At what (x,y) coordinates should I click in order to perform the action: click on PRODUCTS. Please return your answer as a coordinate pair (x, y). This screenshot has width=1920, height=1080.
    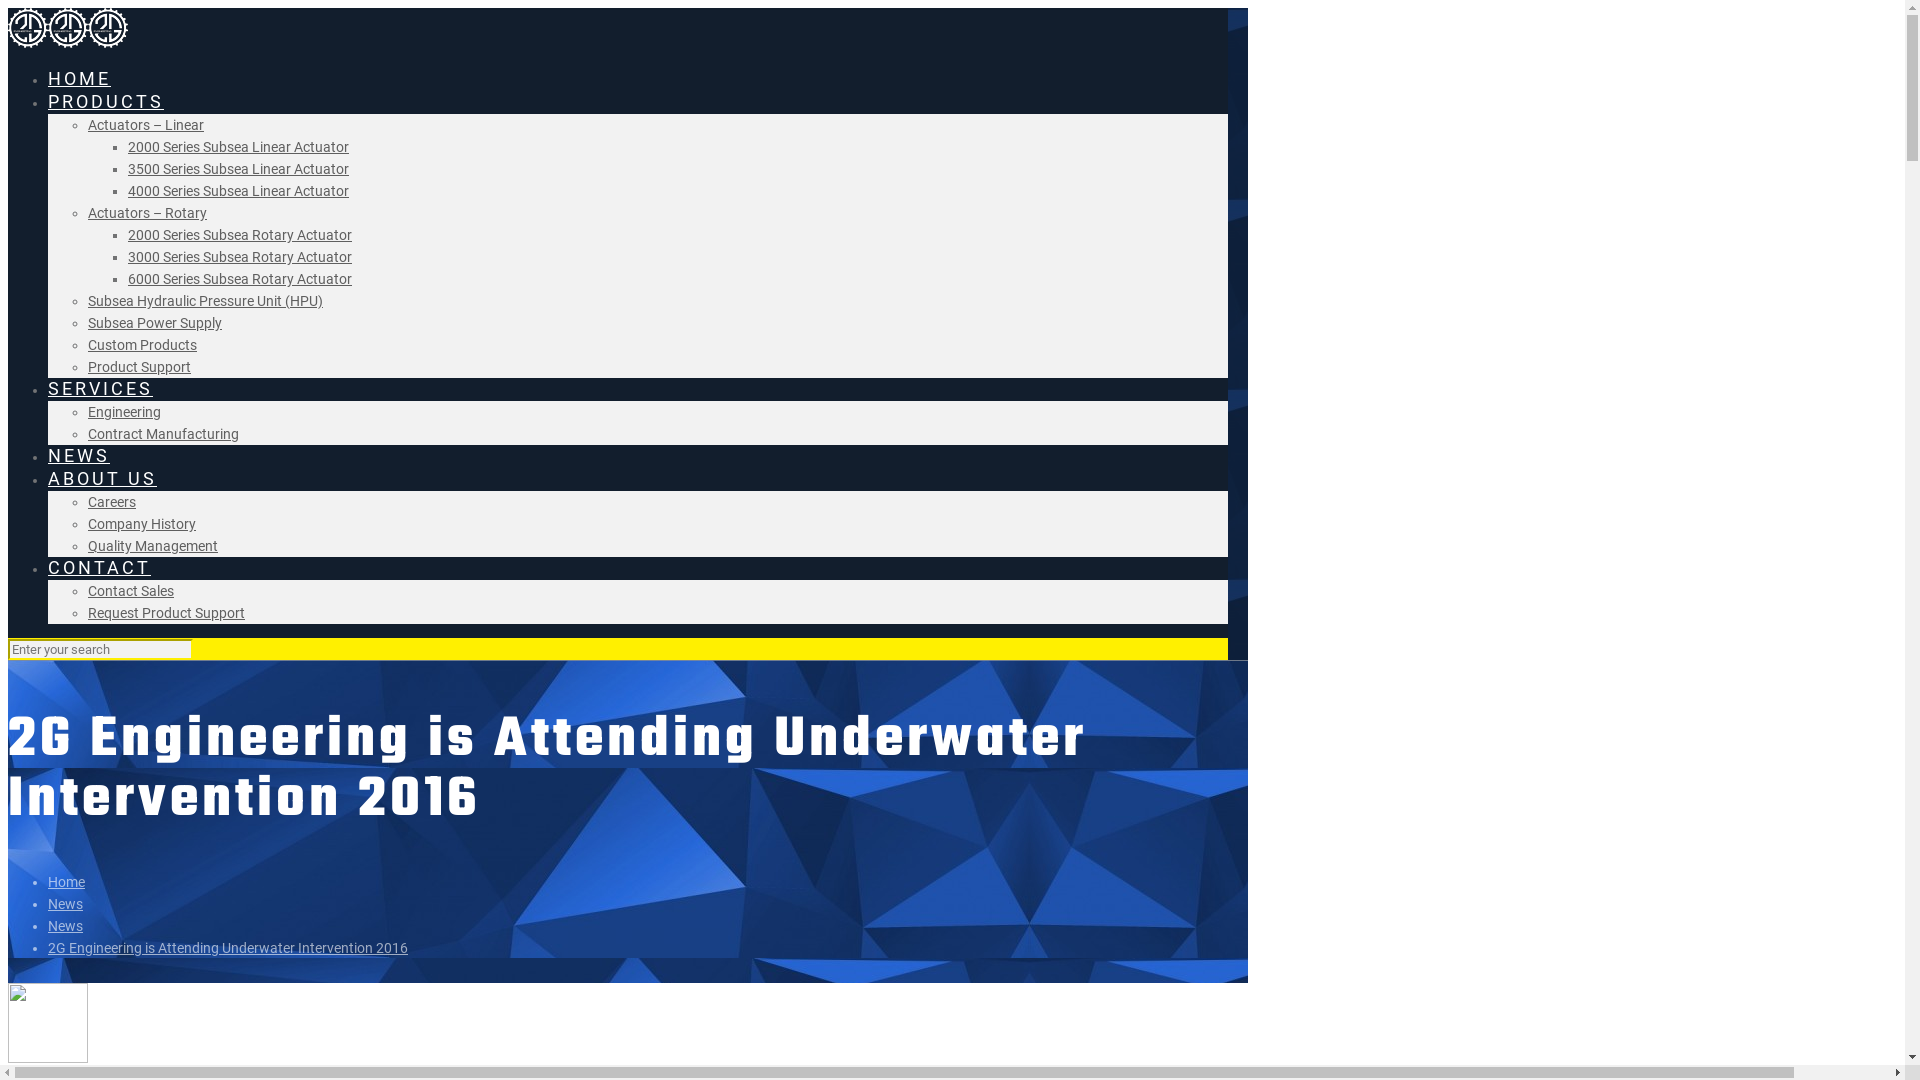
    Looking at the image, I should click on (106, 102).